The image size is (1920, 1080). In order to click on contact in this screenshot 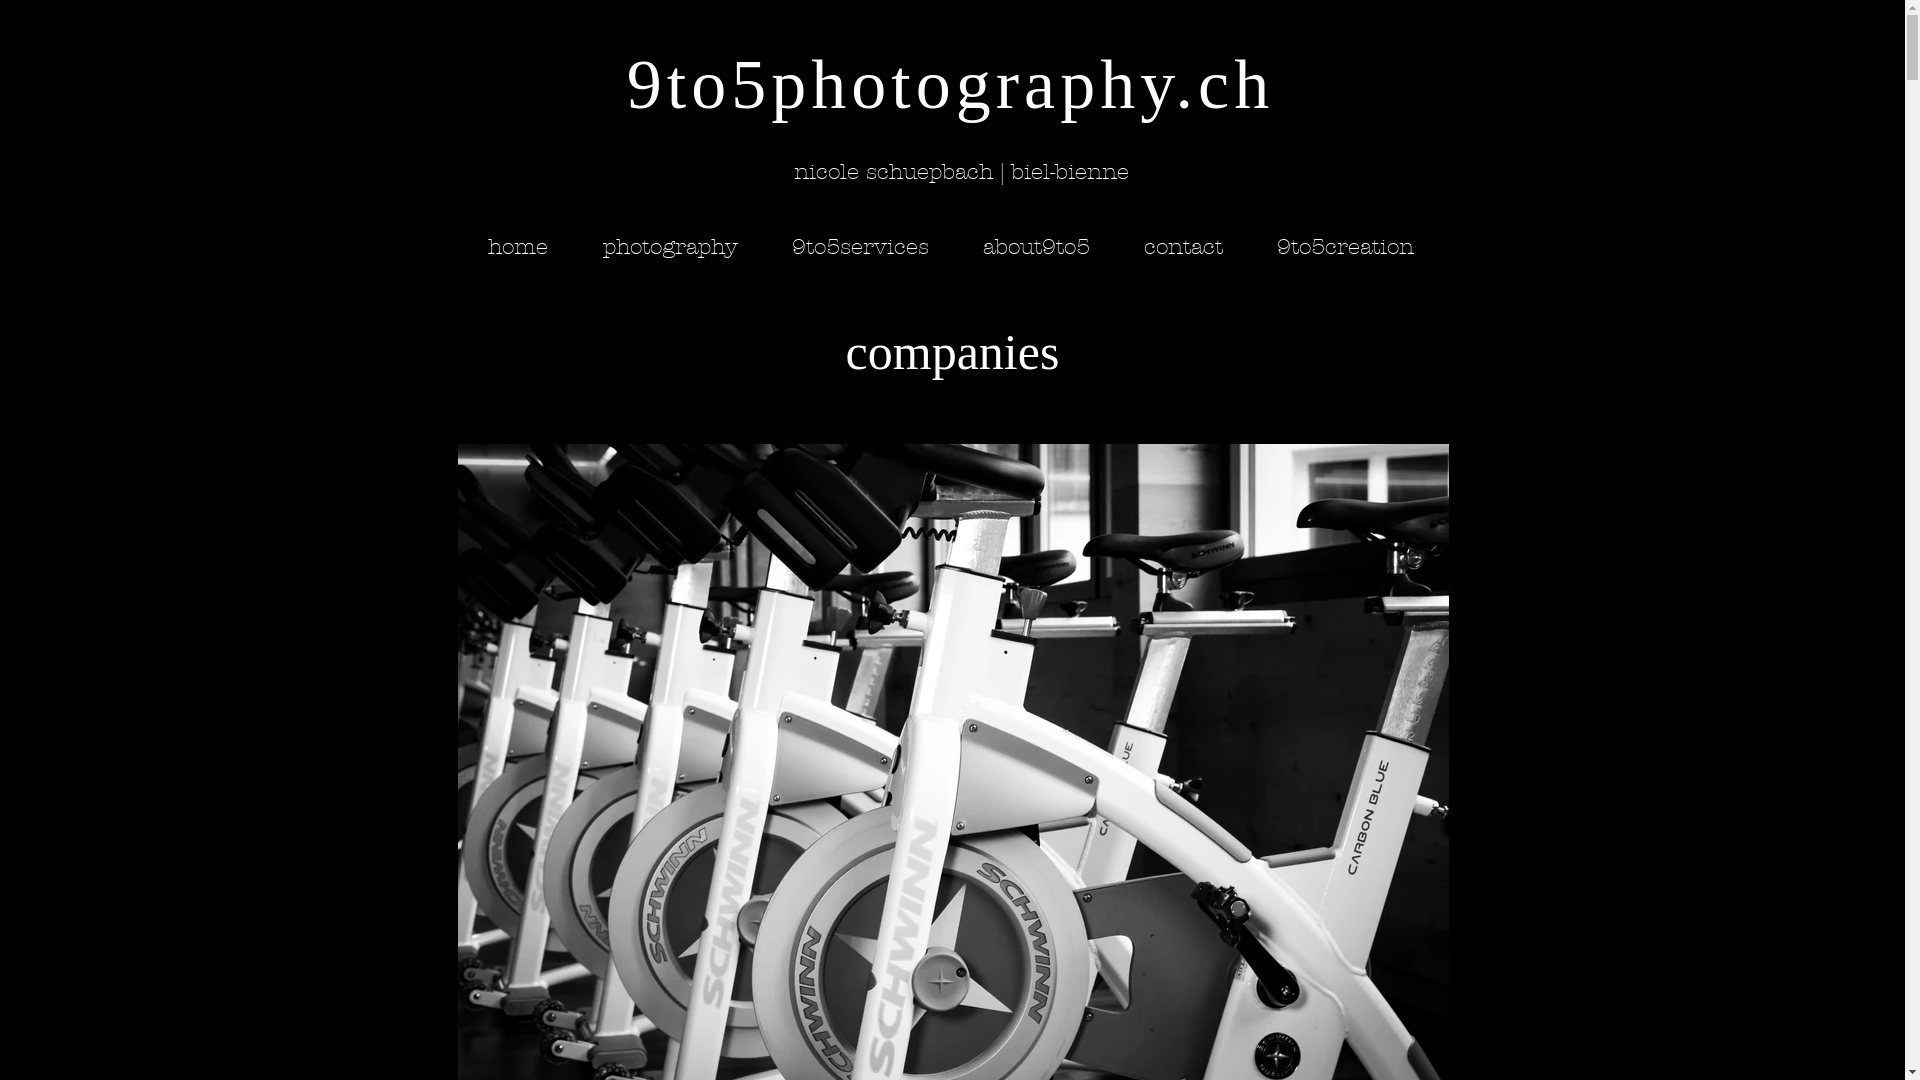, I will do `click(1182, 247)`.